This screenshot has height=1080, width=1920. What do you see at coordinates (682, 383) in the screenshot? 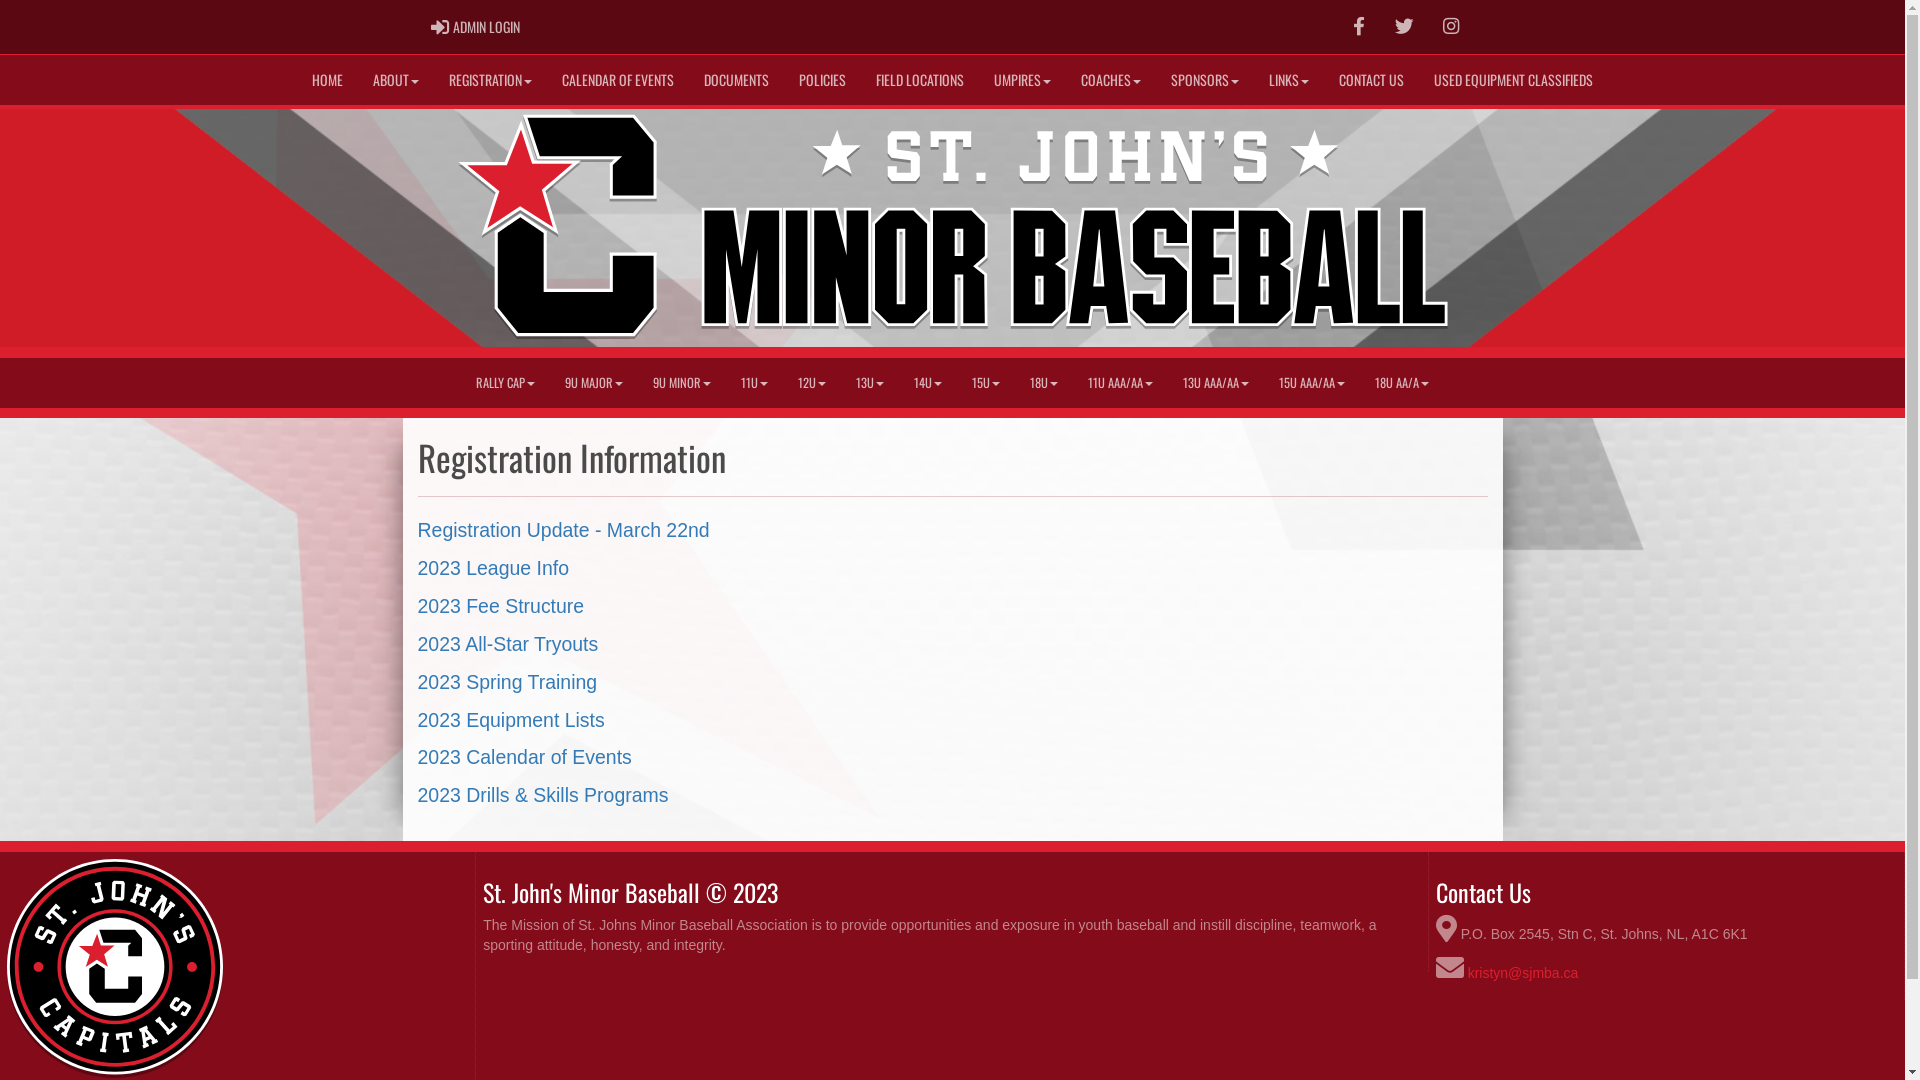
I see `9U MINOR` at bounding box center [682, 383].